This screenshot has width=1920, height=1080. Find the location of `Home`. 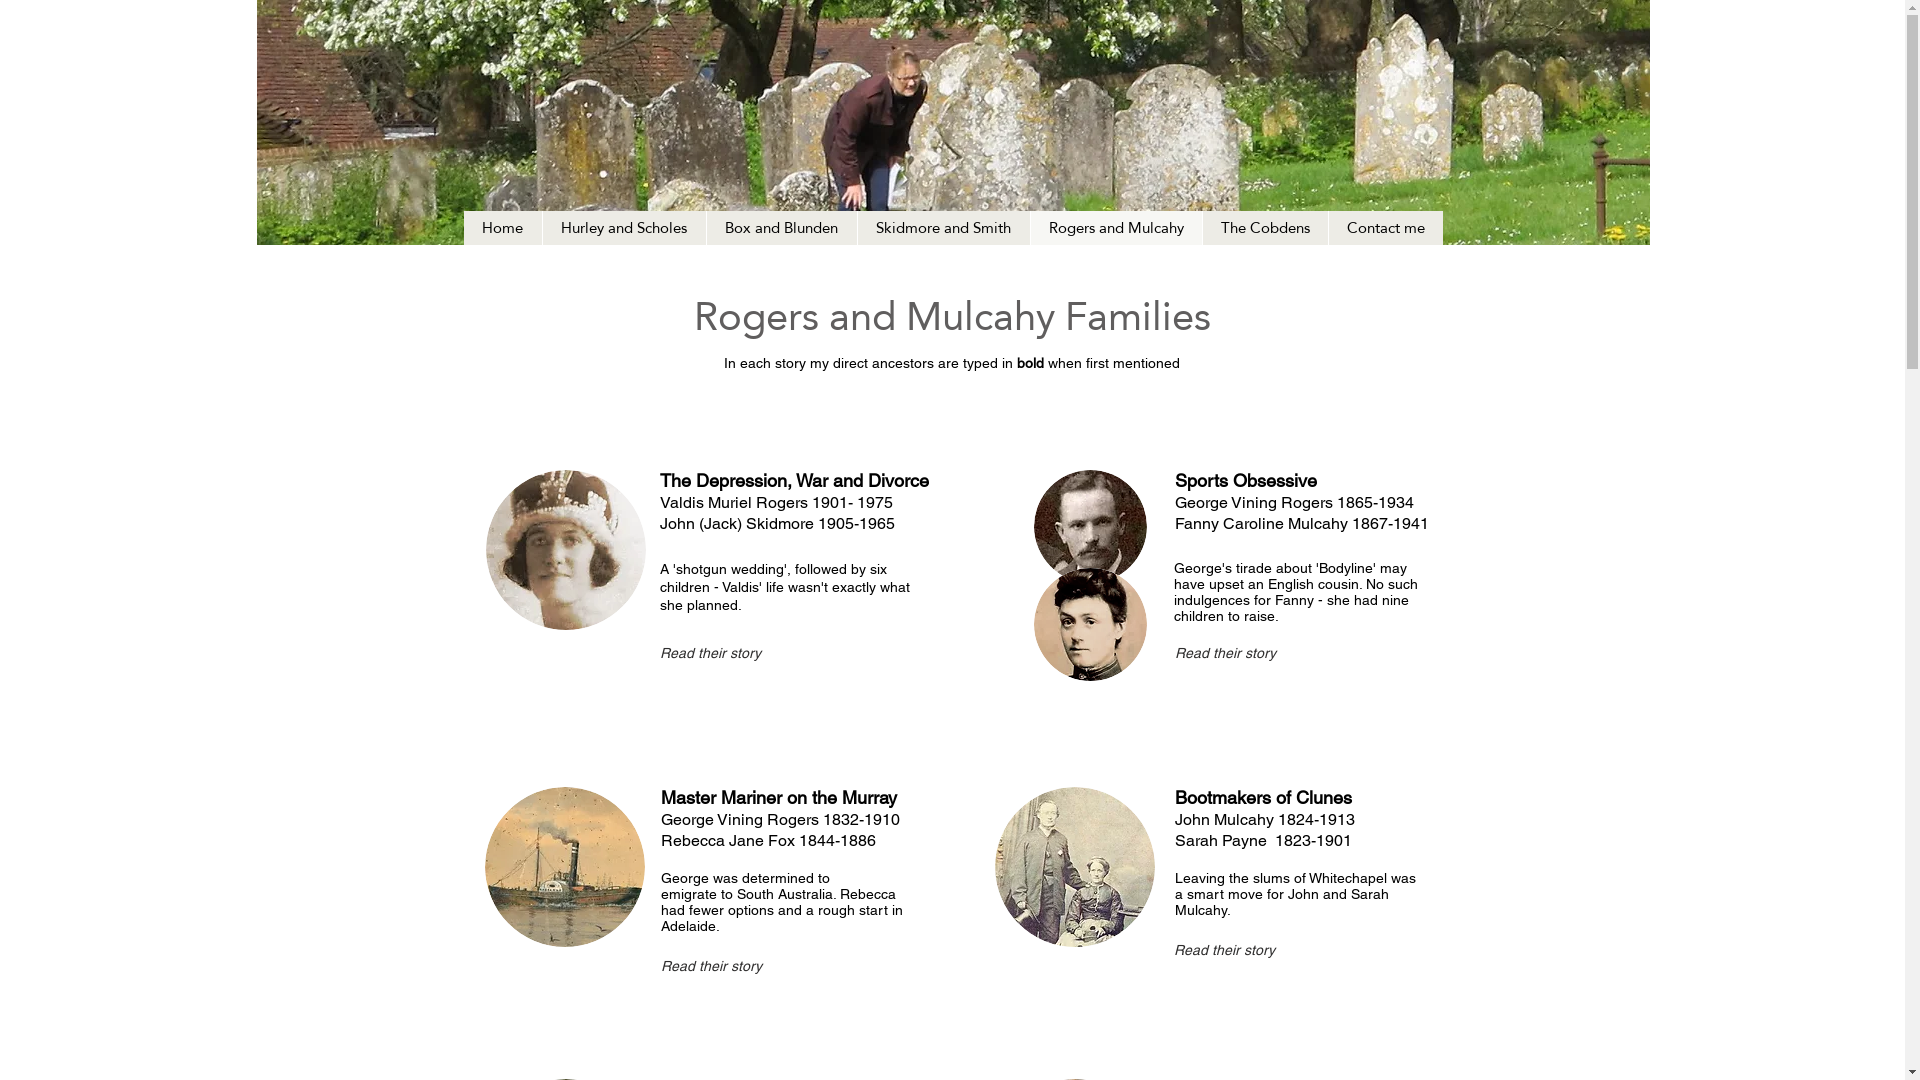

Home is located at coordinates (503, 228).